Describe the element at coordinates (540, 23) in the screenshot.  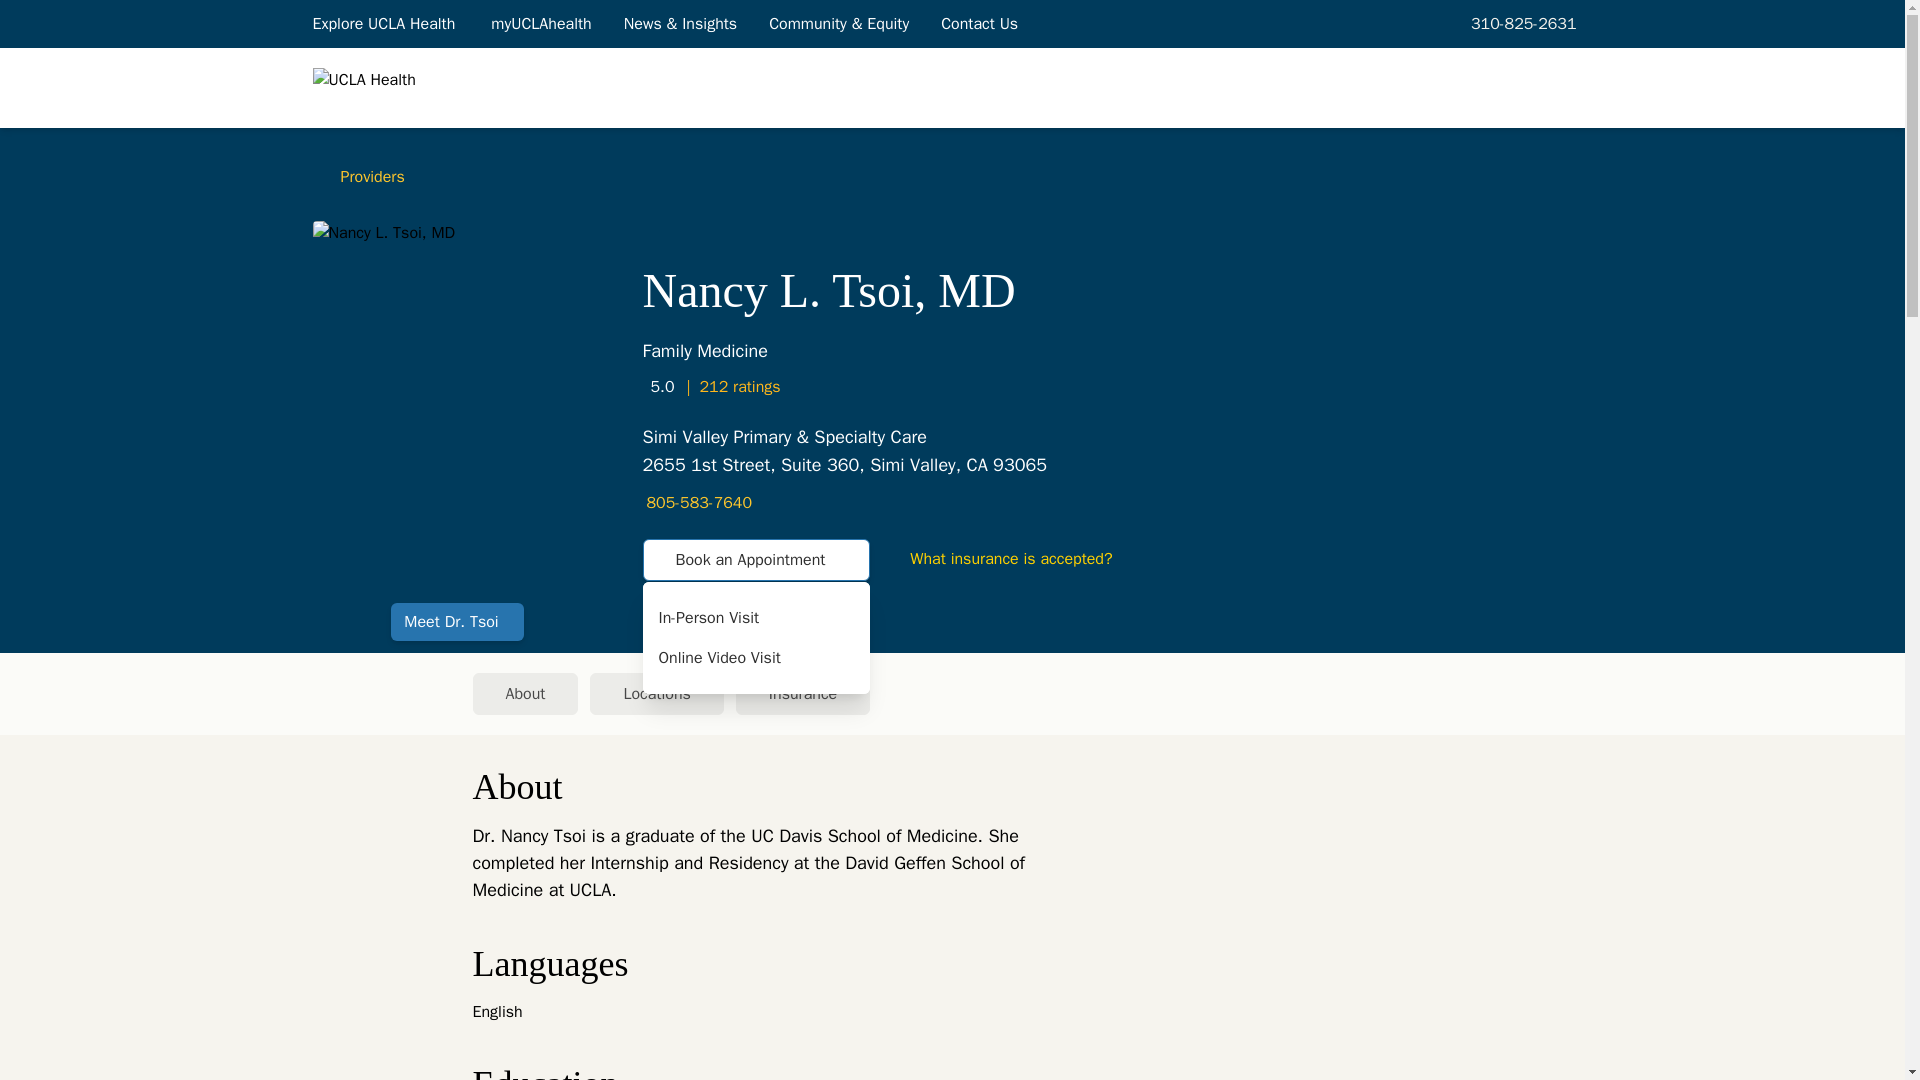
I see `myUCLAhealth Login.` at that location.